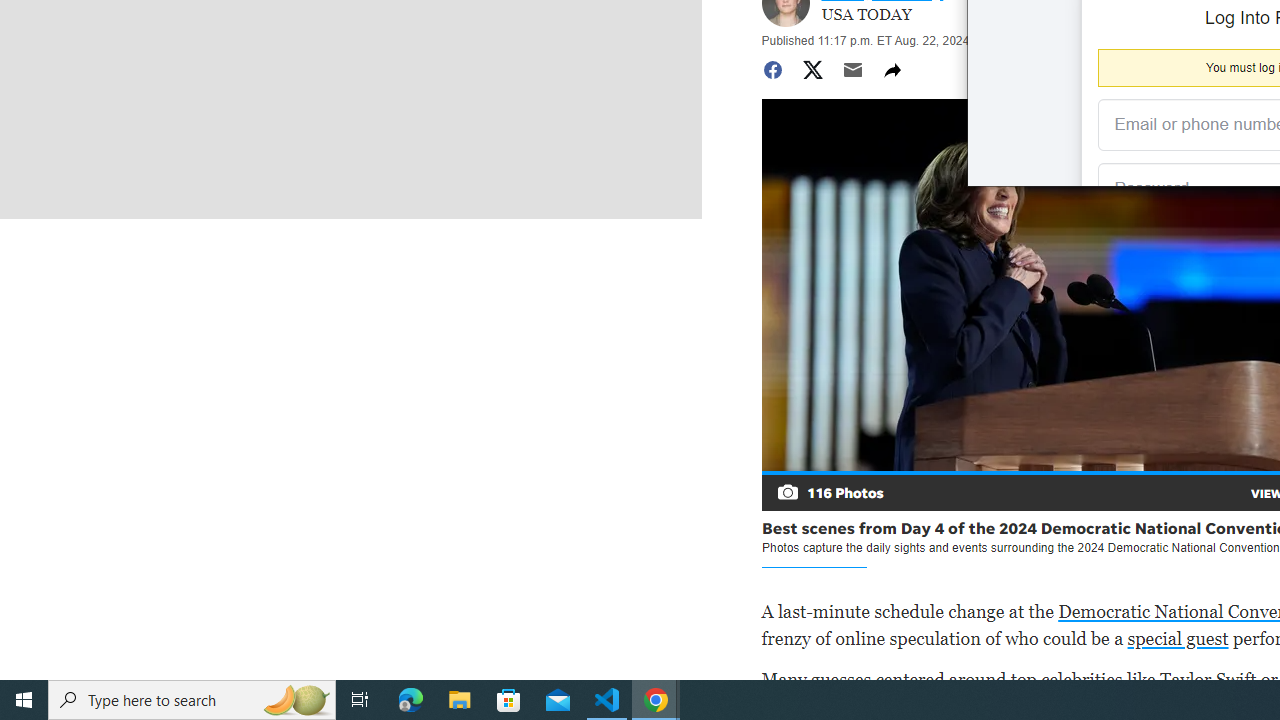 This screenshot has height=720, width=1280. What do you see at coordinates (812, 70) in the screenshot?
I see `Share to Twitter` at bounding box center [812, 70].